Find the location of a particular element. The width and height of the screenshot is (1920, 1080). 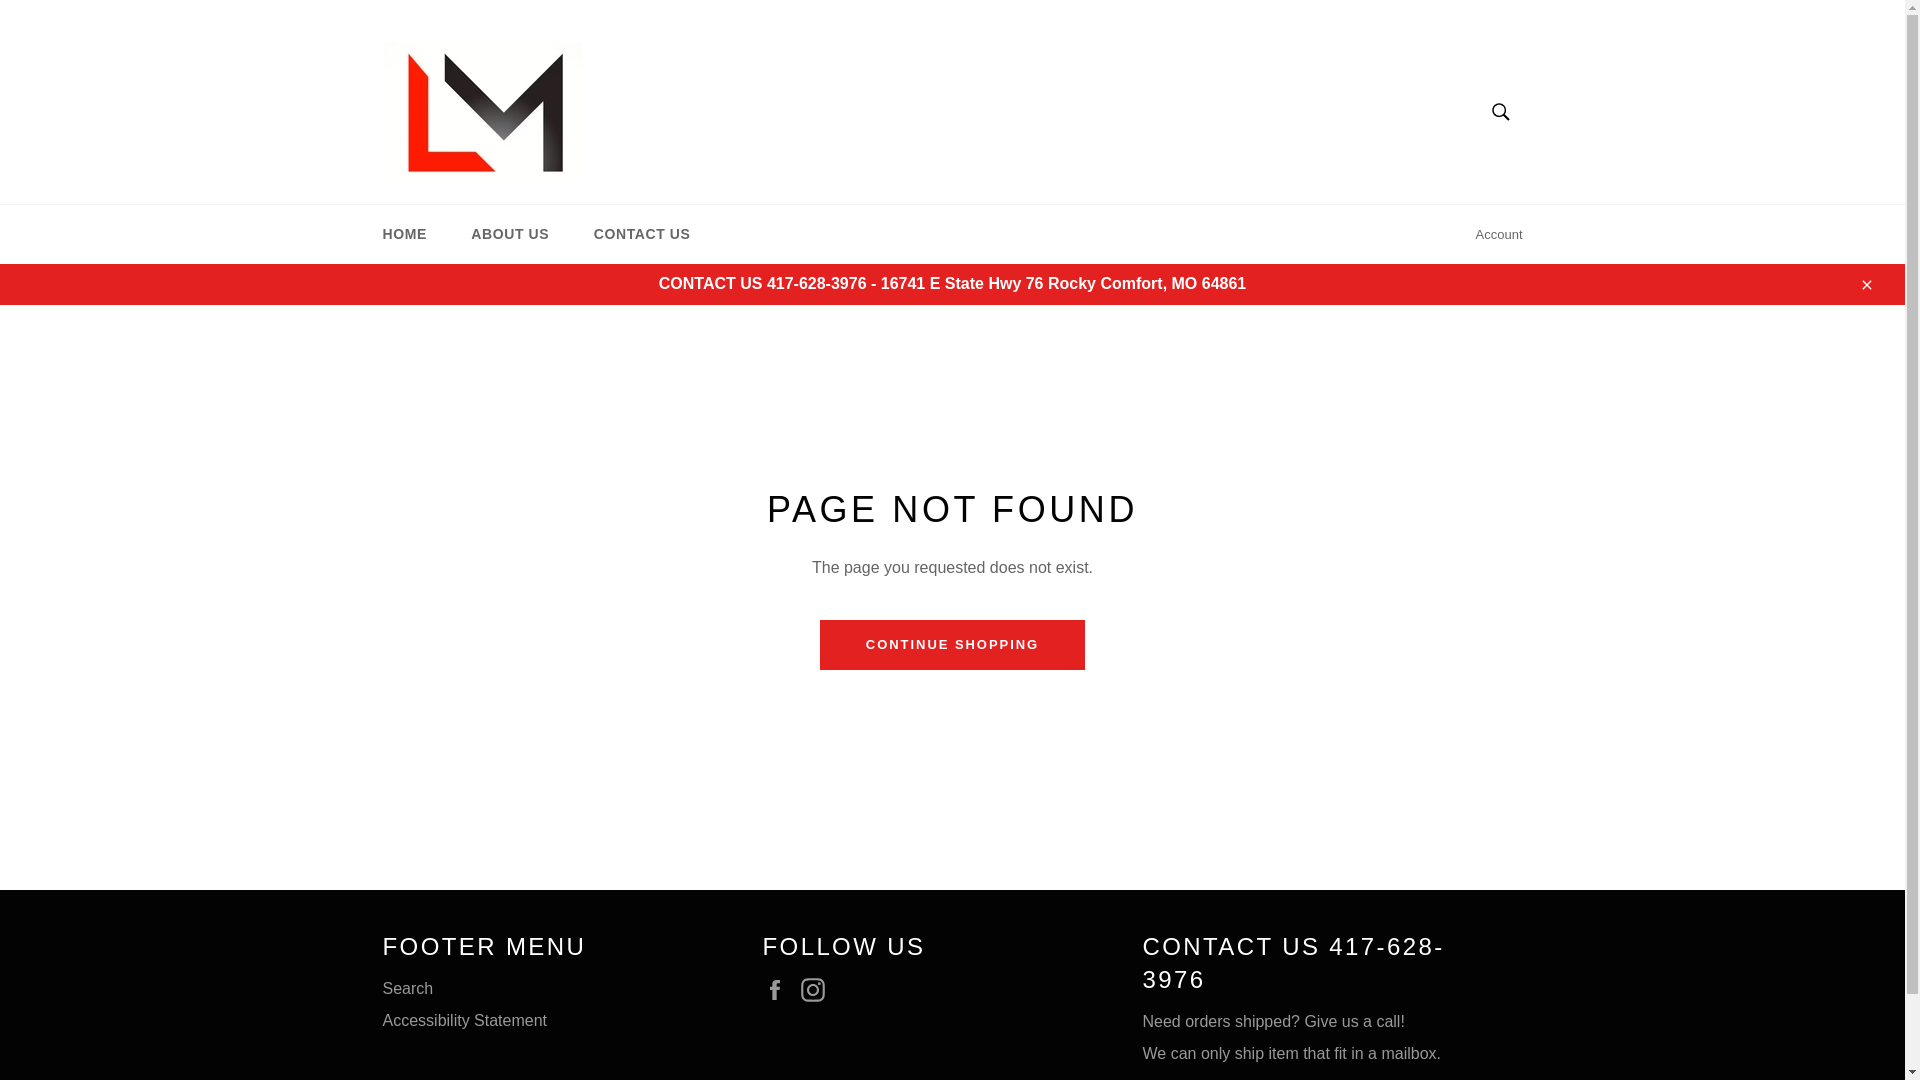

Accessibility Statement is located at coordinates (464, 1020).